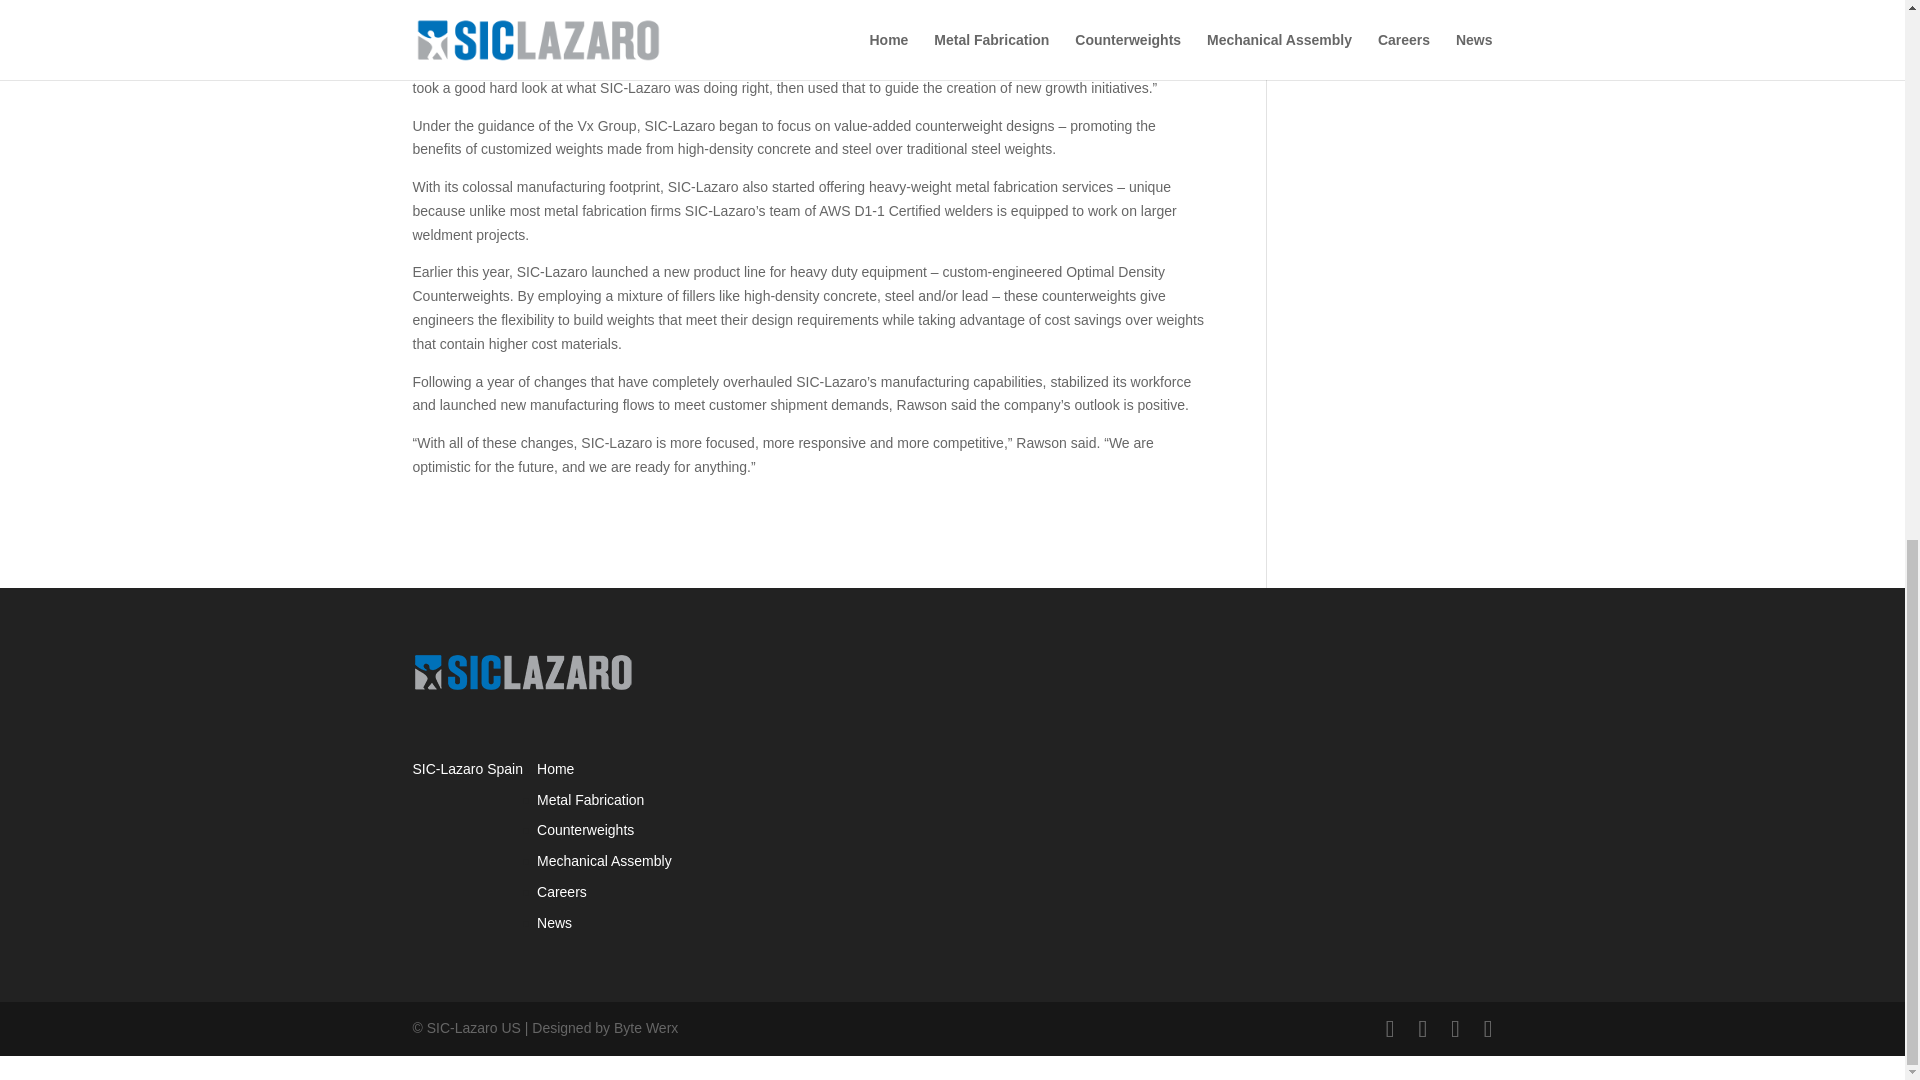 The width and height of the screenshot is (1920, 1080). What do you see at coordinates (562, 892) in the screenshot?
I see `Careers` at bounding box center [562, 892].